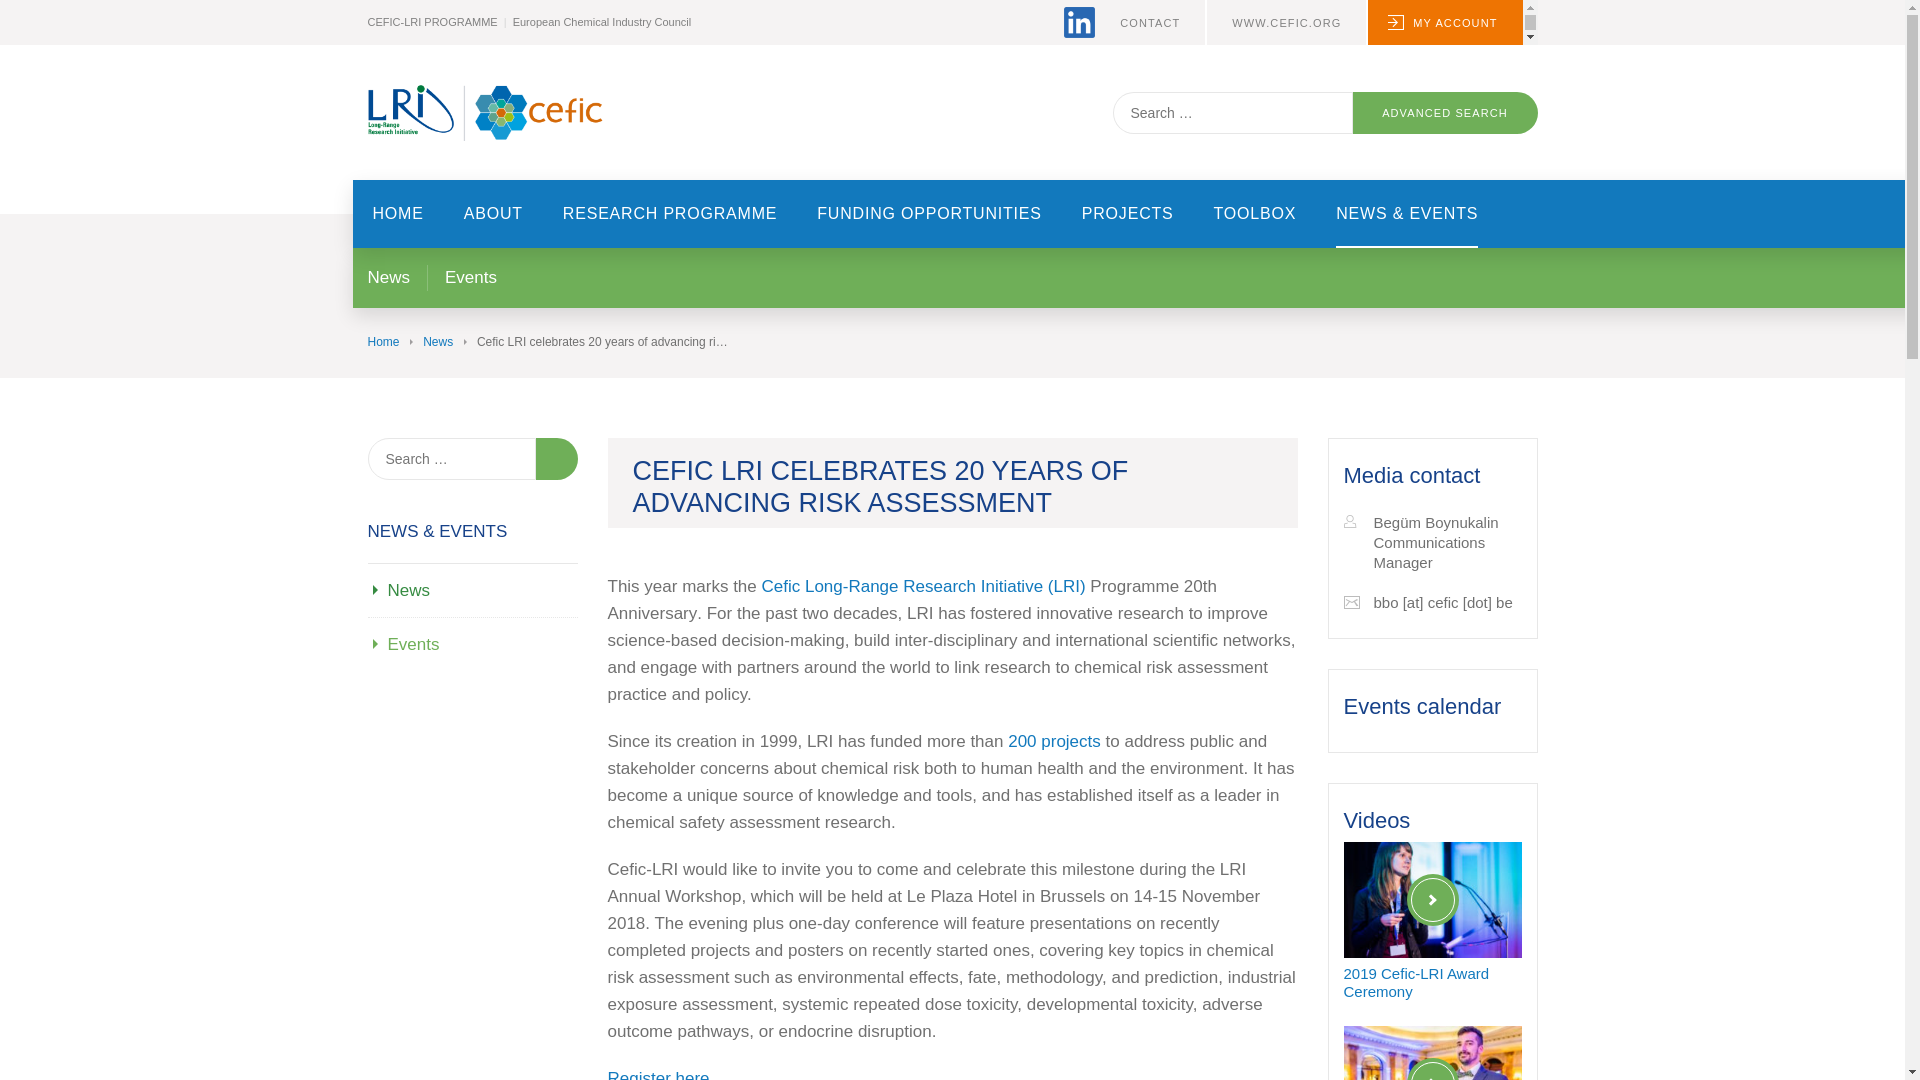 This screenshot has width=1920, height=1080. I want to click on News, so click(408, 589).